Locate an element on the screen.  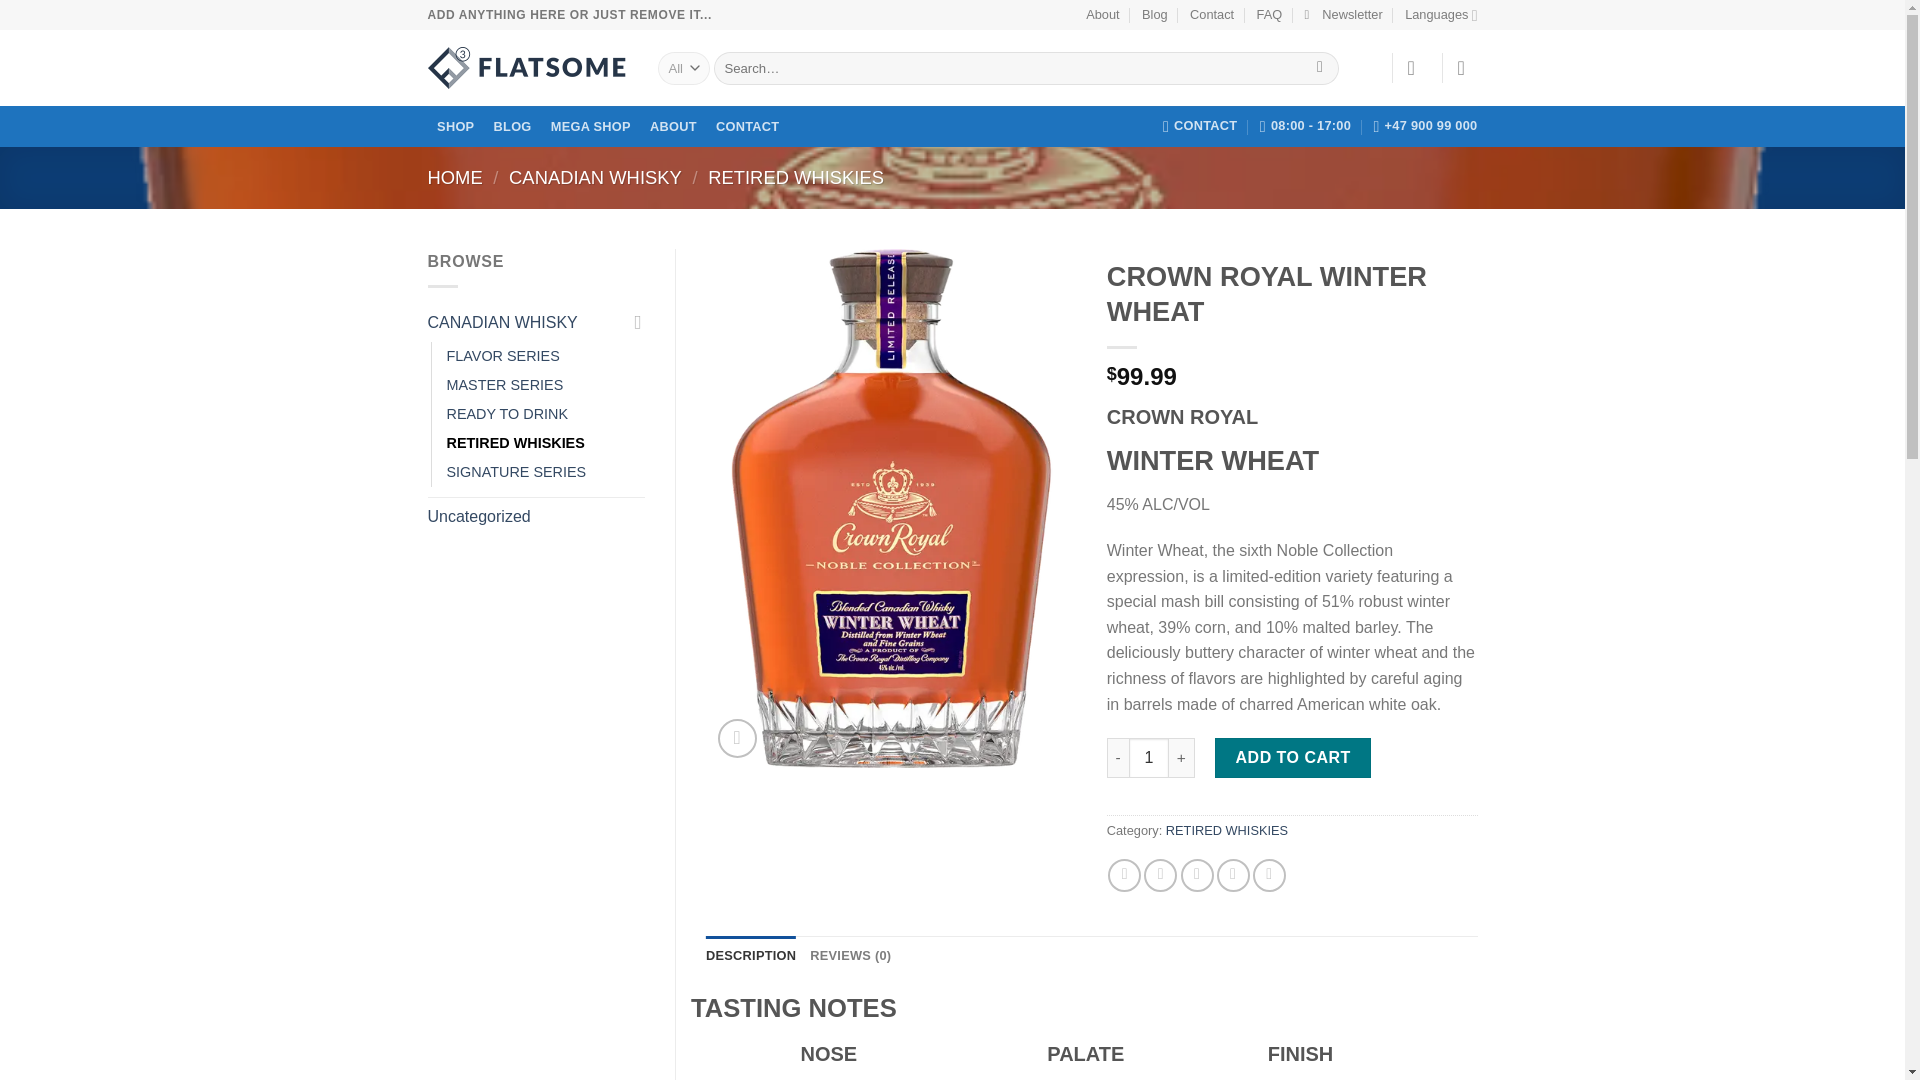
ABOUT is located at coordinates (672, 126).